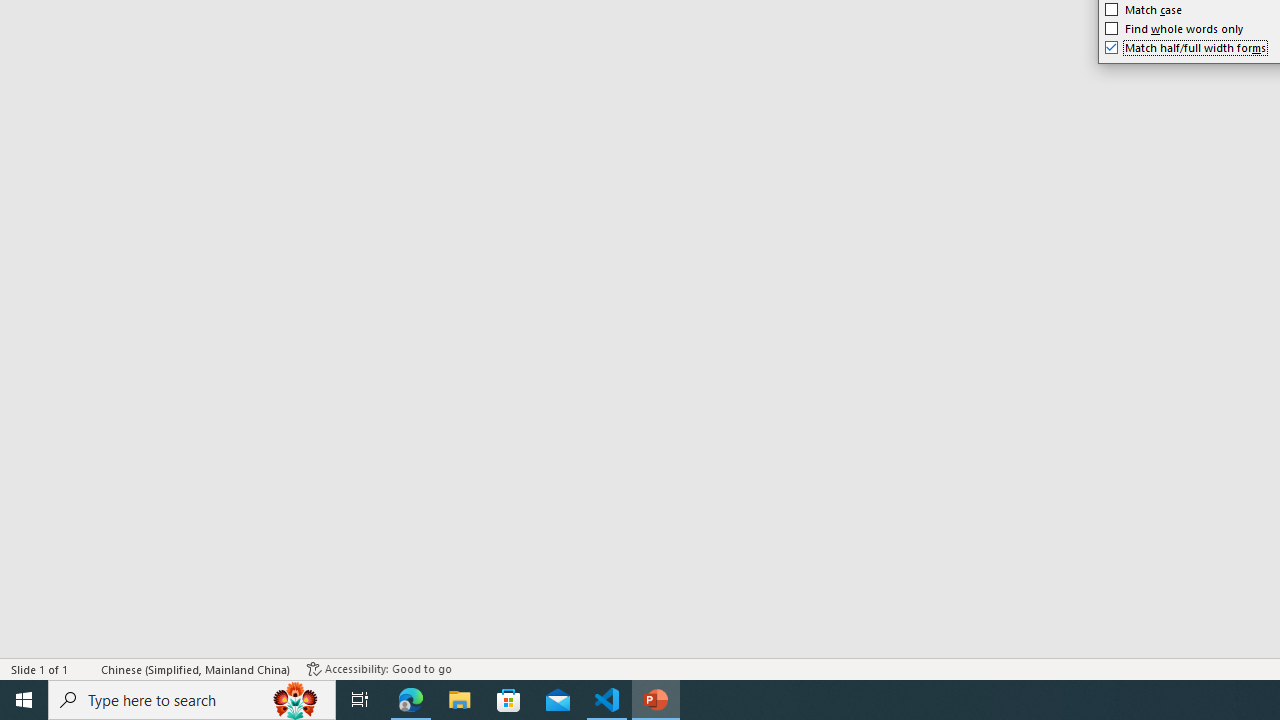  I want to click on Match half/full width forms, so click(1186, 48).